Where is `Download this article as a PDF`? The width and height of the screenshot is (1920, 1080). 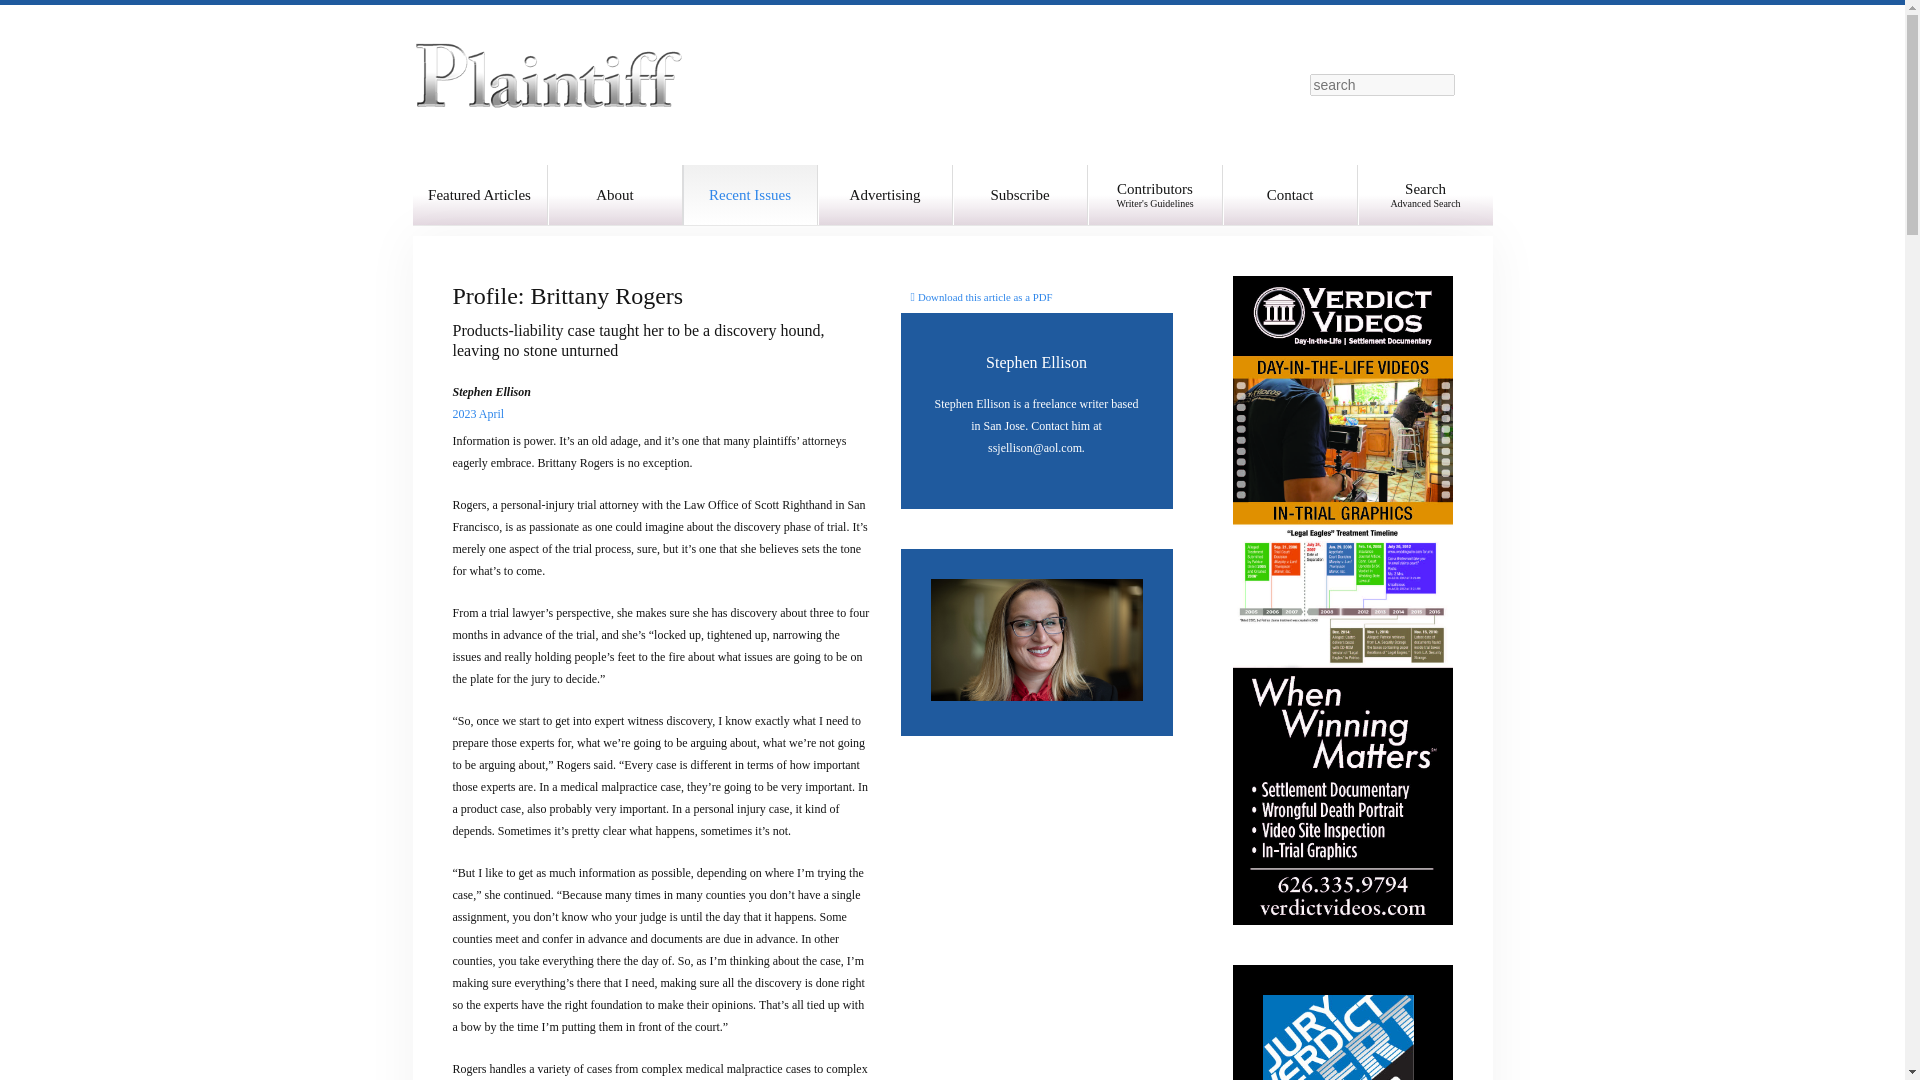 Download this article as a PDF is located at coordinates (981, 296).